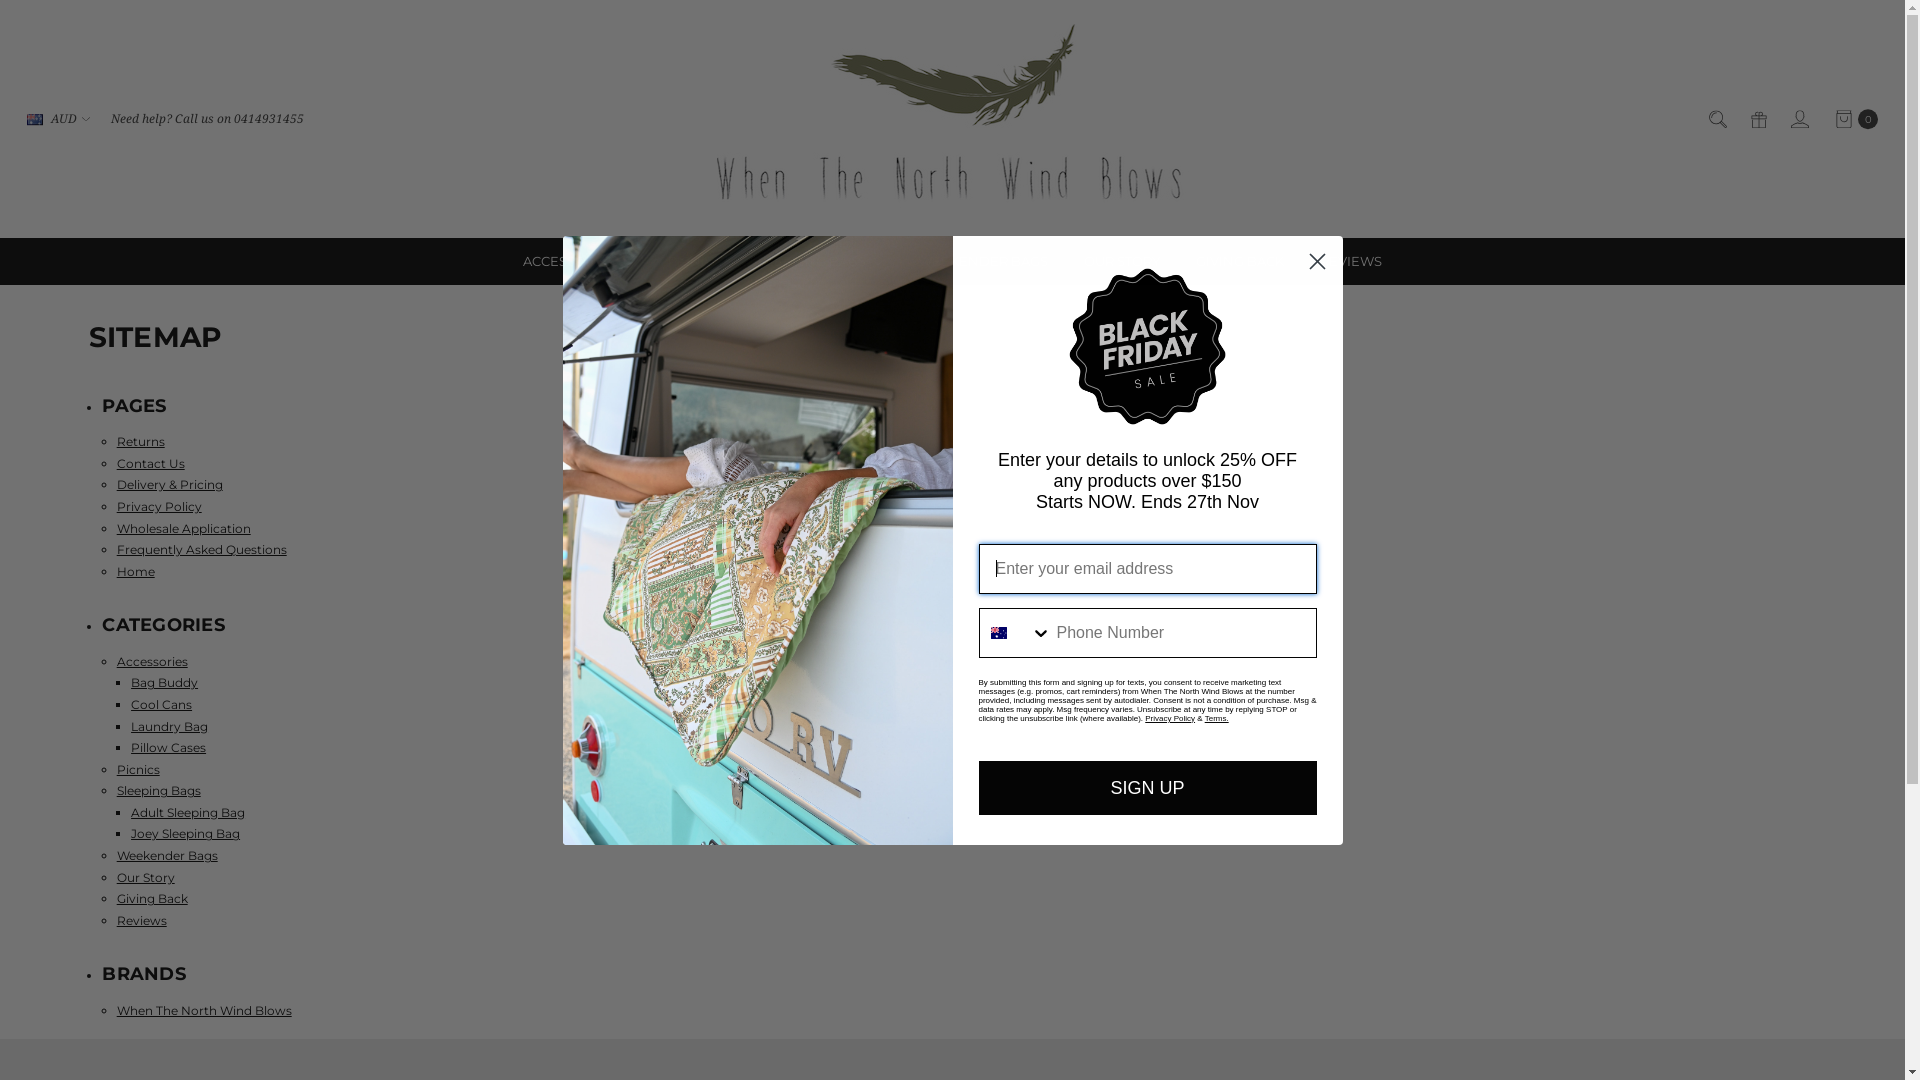 This screenshot has width=1920, height=1080. Describe the element at coordinates (170, 484) in the screenshot. I see `Delivery & Pricing` at that location.